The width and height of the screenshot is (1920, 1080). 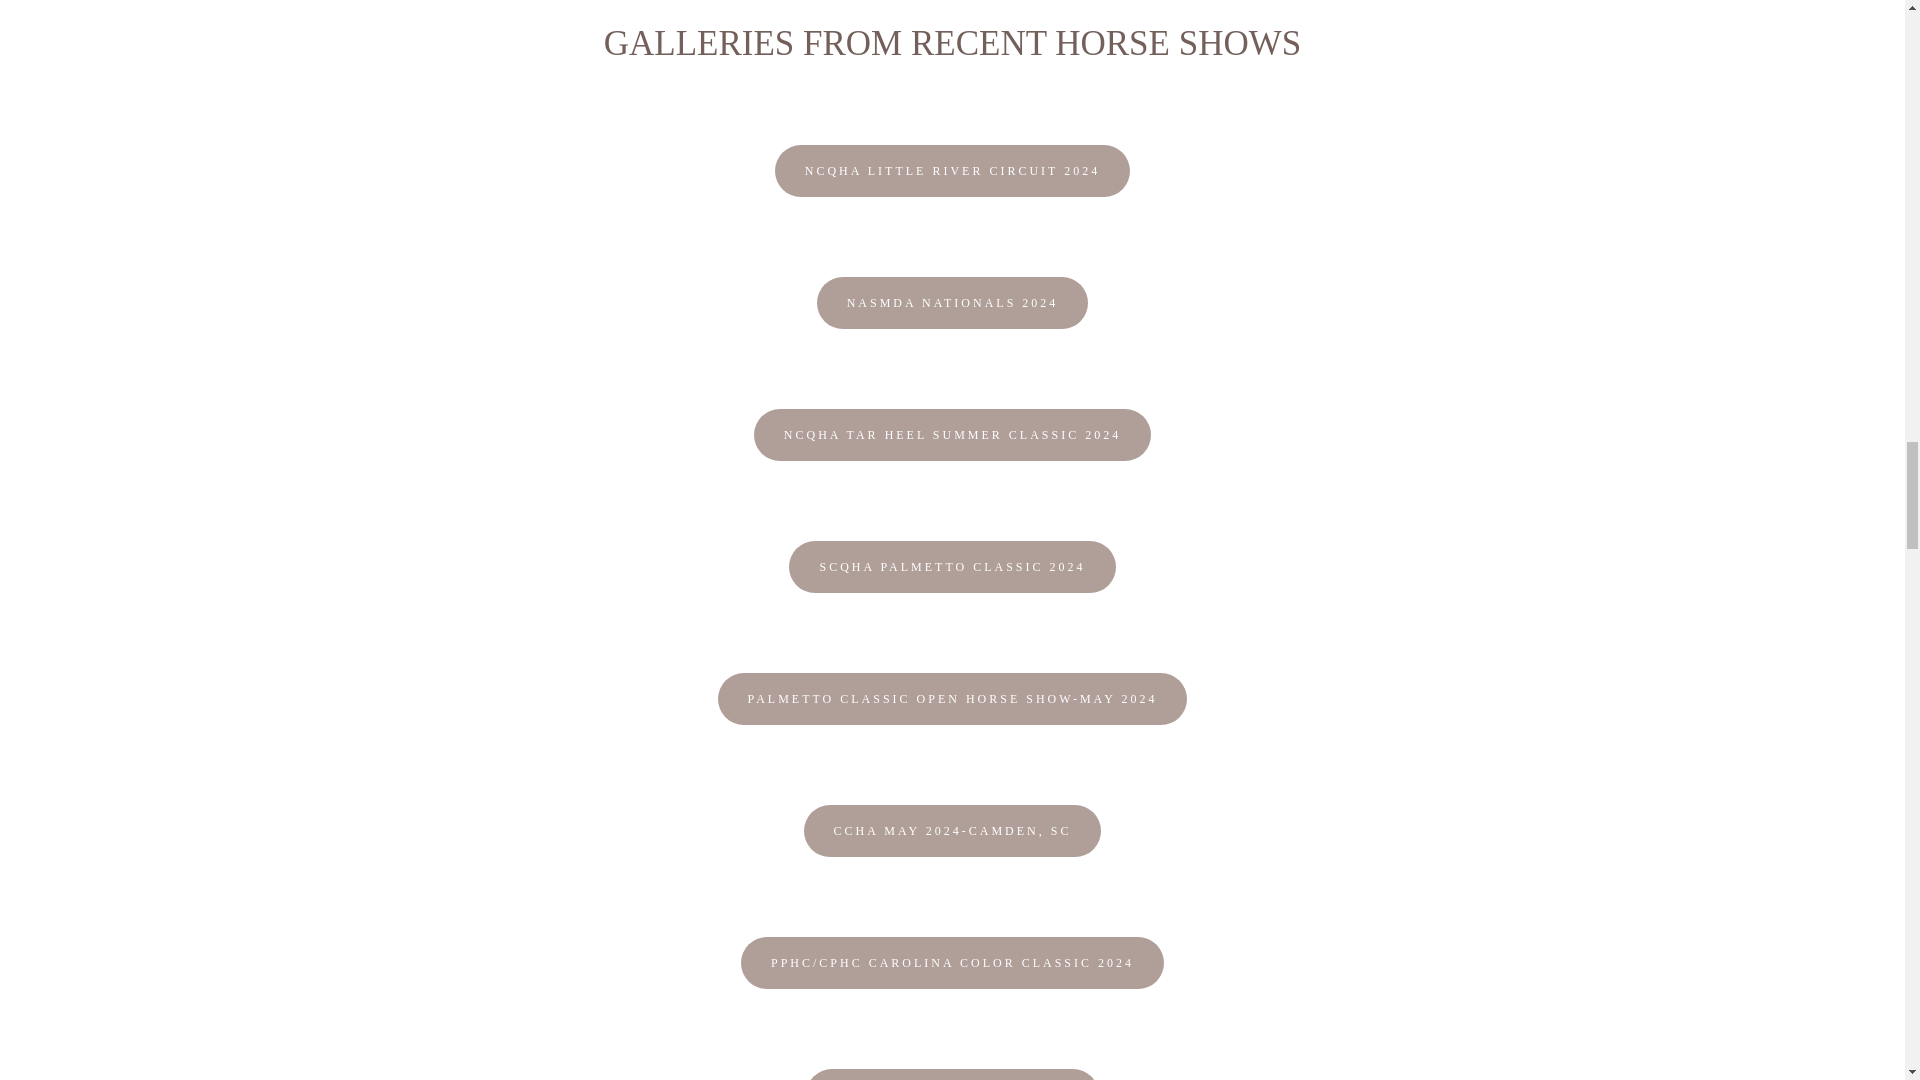 What do you see at coordinates (952, 302) in the screenshot?
I see `NASMDA NATIONALS 2024` at bounding box center [952, 302].